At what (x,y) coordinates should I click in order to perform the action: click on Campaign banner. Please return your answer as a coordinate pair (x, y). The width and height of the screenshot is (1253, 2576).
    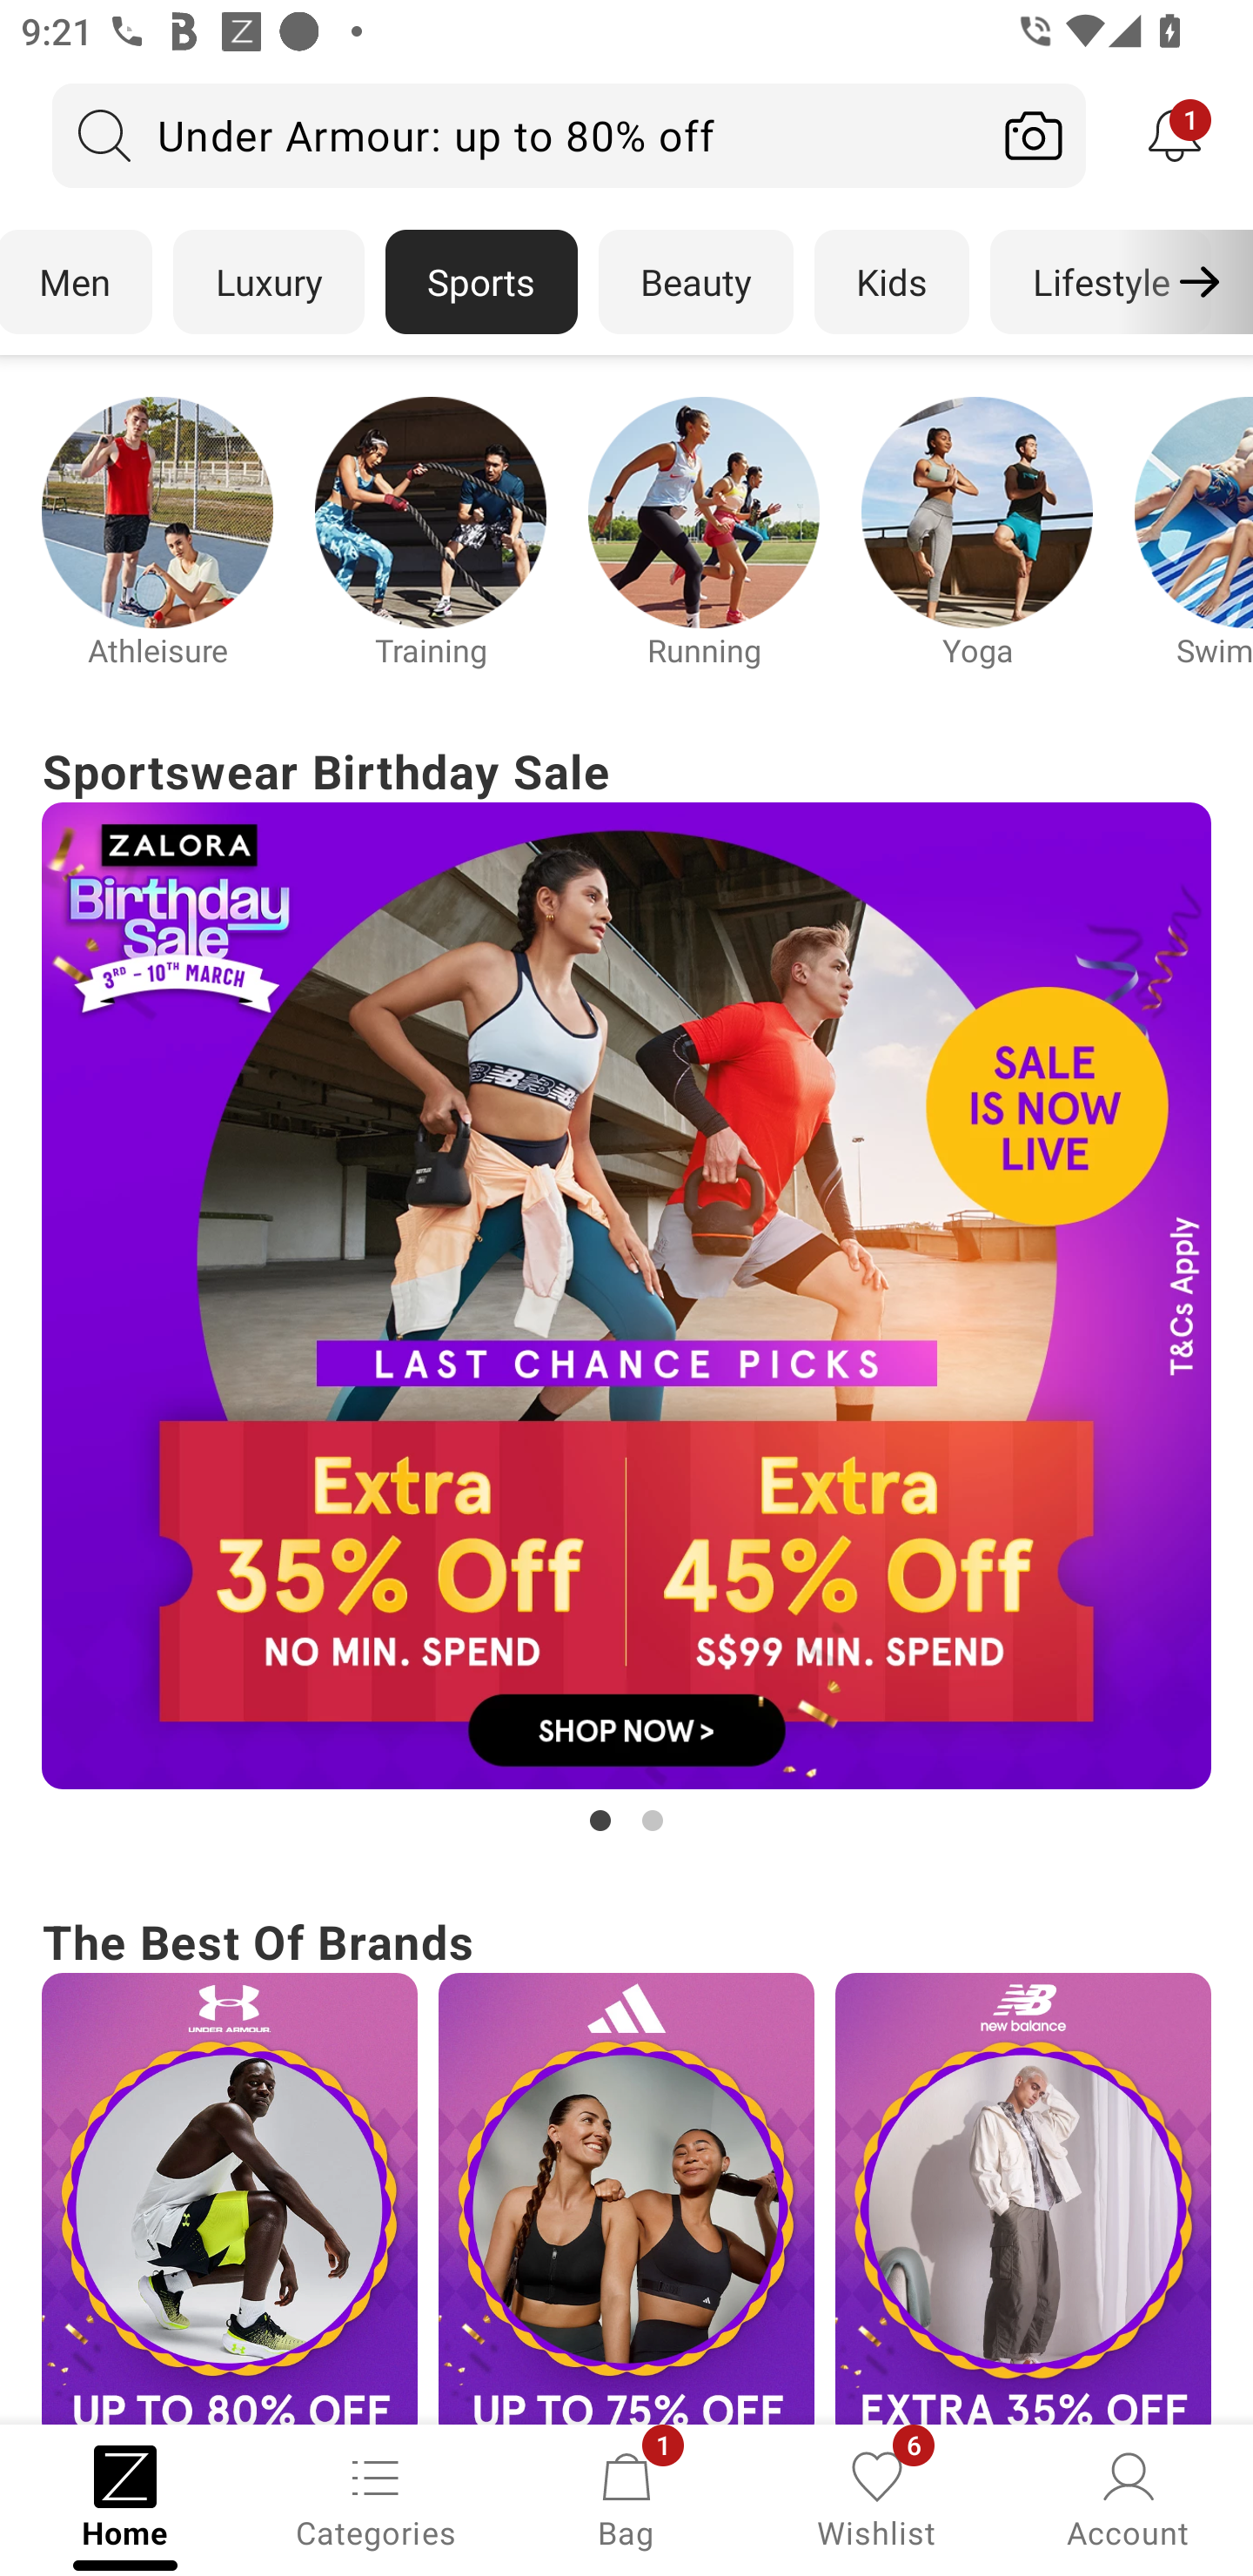
    Looking at the image, I should click on (703, 512).